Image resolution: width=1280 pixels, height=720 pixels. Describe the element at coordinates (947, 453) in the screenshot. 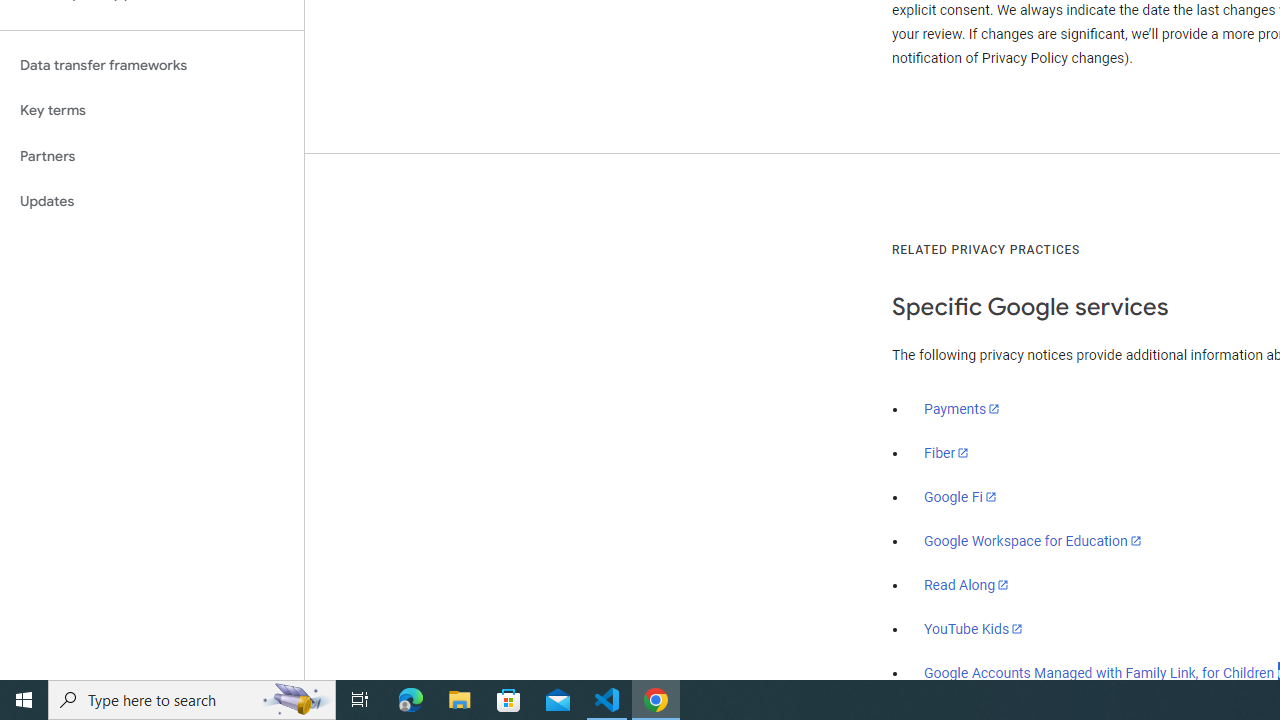

I see `Fiber` at that location.